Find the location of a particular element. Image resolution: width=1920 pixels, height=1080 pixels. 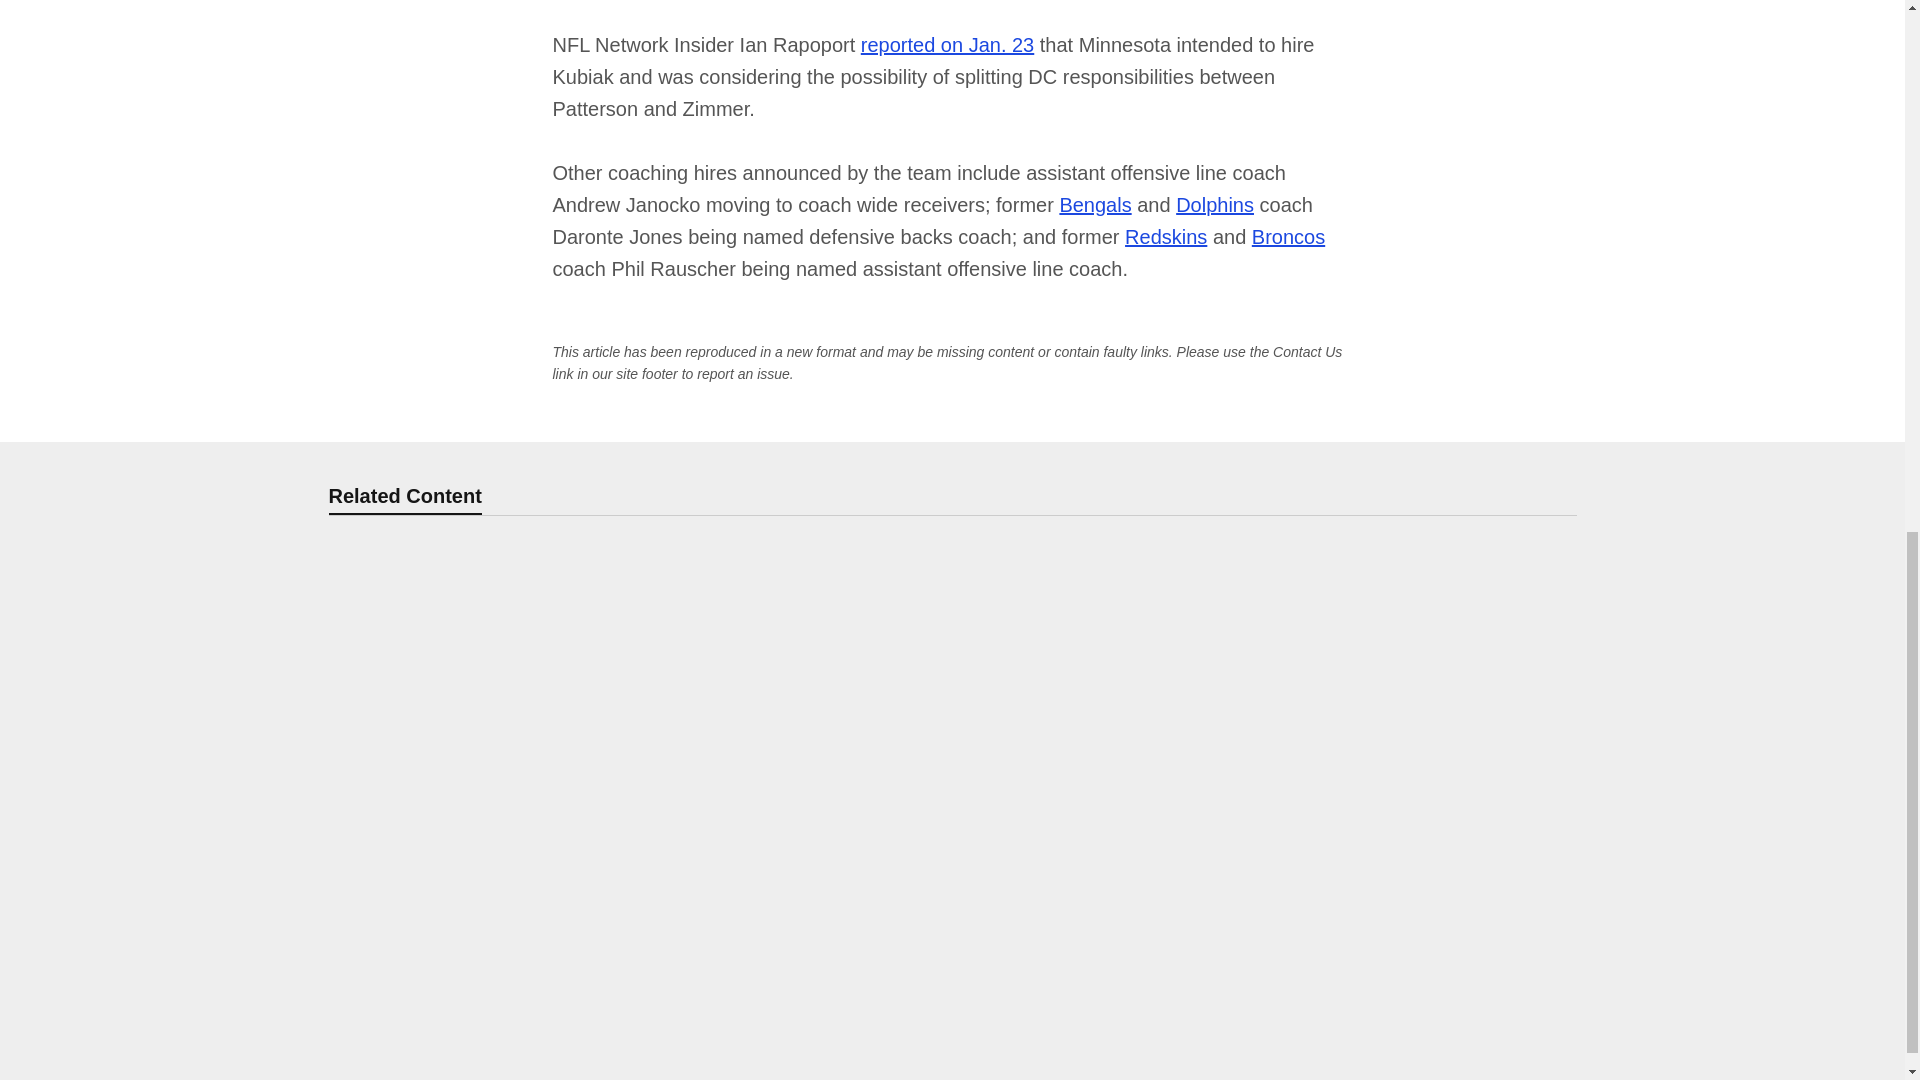

Redskins is located at coordinates (1166, 236).